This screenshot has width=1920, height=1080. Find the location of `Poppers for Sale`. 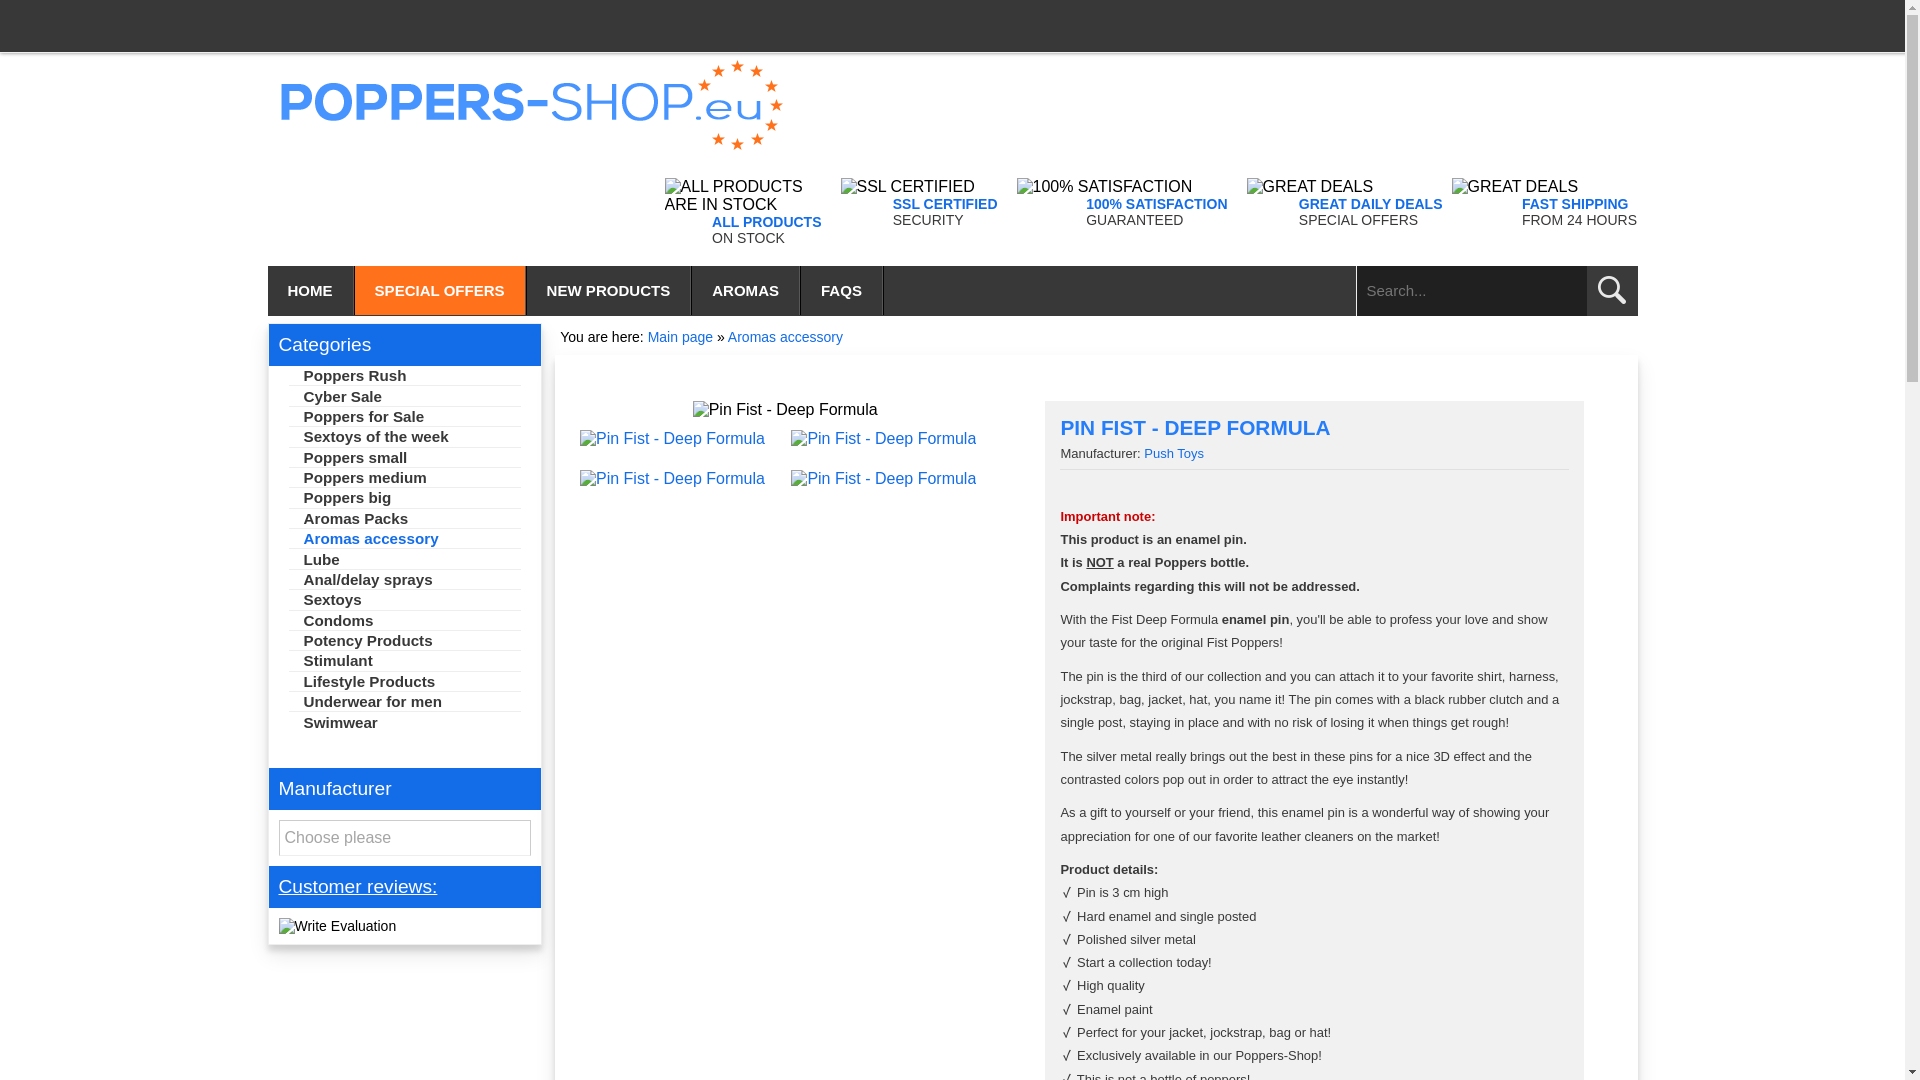

Poppers for Sale is located at coordinates (404, 416).